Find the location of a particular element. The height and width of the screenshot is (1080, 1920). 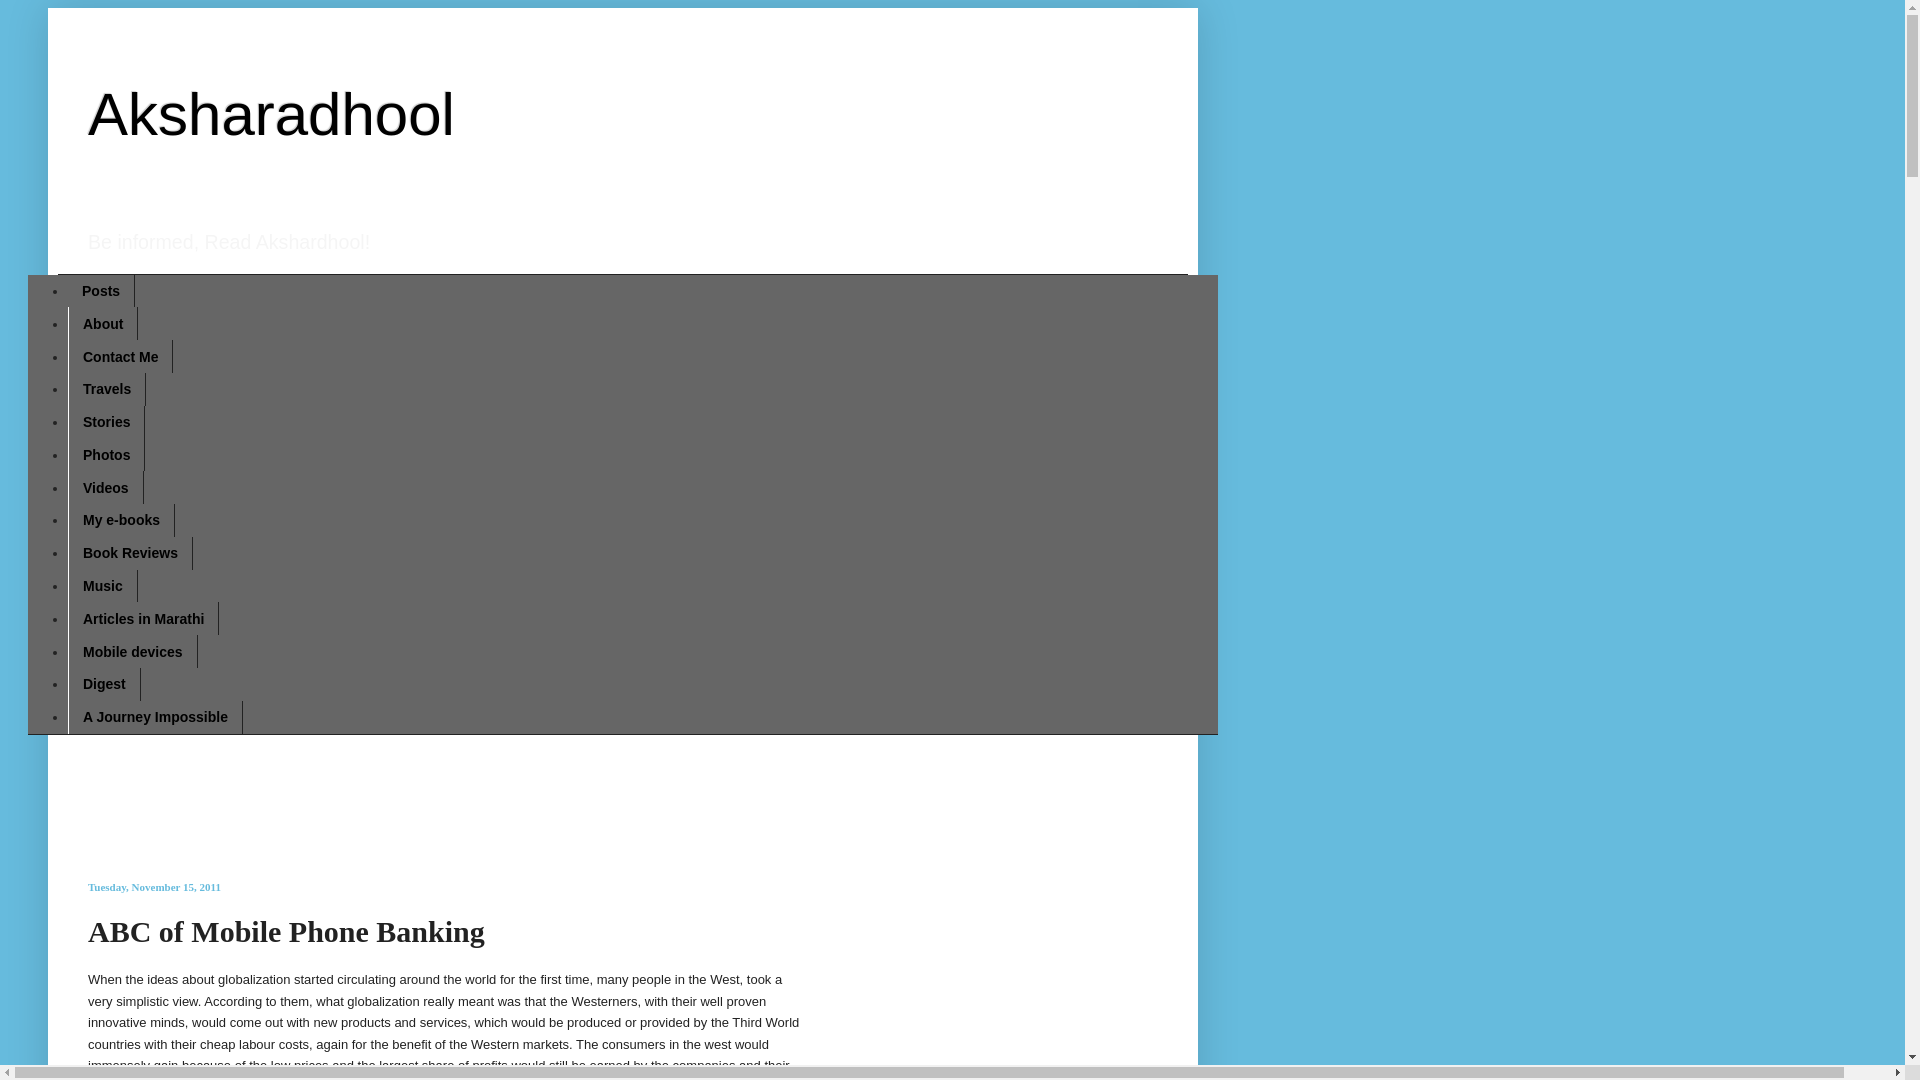

Articles in Marathi is located at coordinates (142, 618).